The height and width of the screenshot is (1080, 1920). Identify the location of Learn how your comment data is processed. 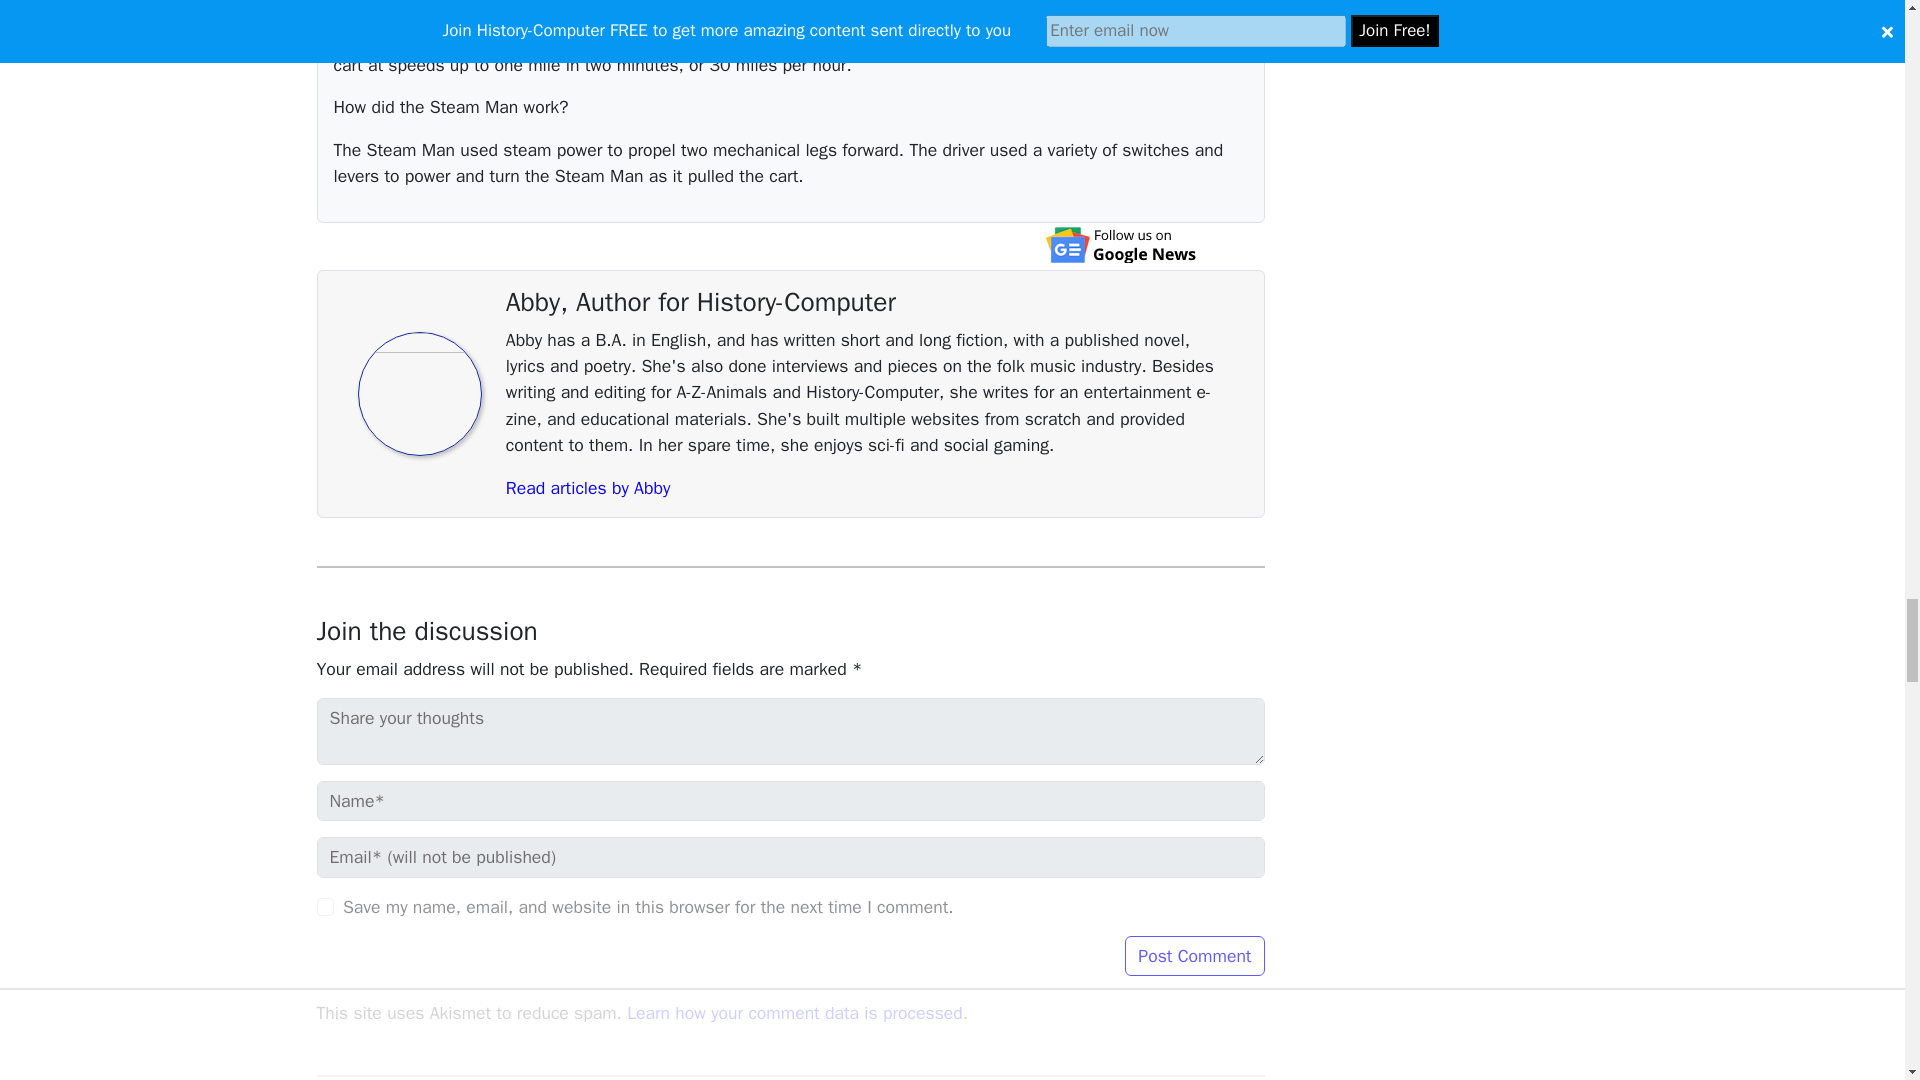
(795, 1012).